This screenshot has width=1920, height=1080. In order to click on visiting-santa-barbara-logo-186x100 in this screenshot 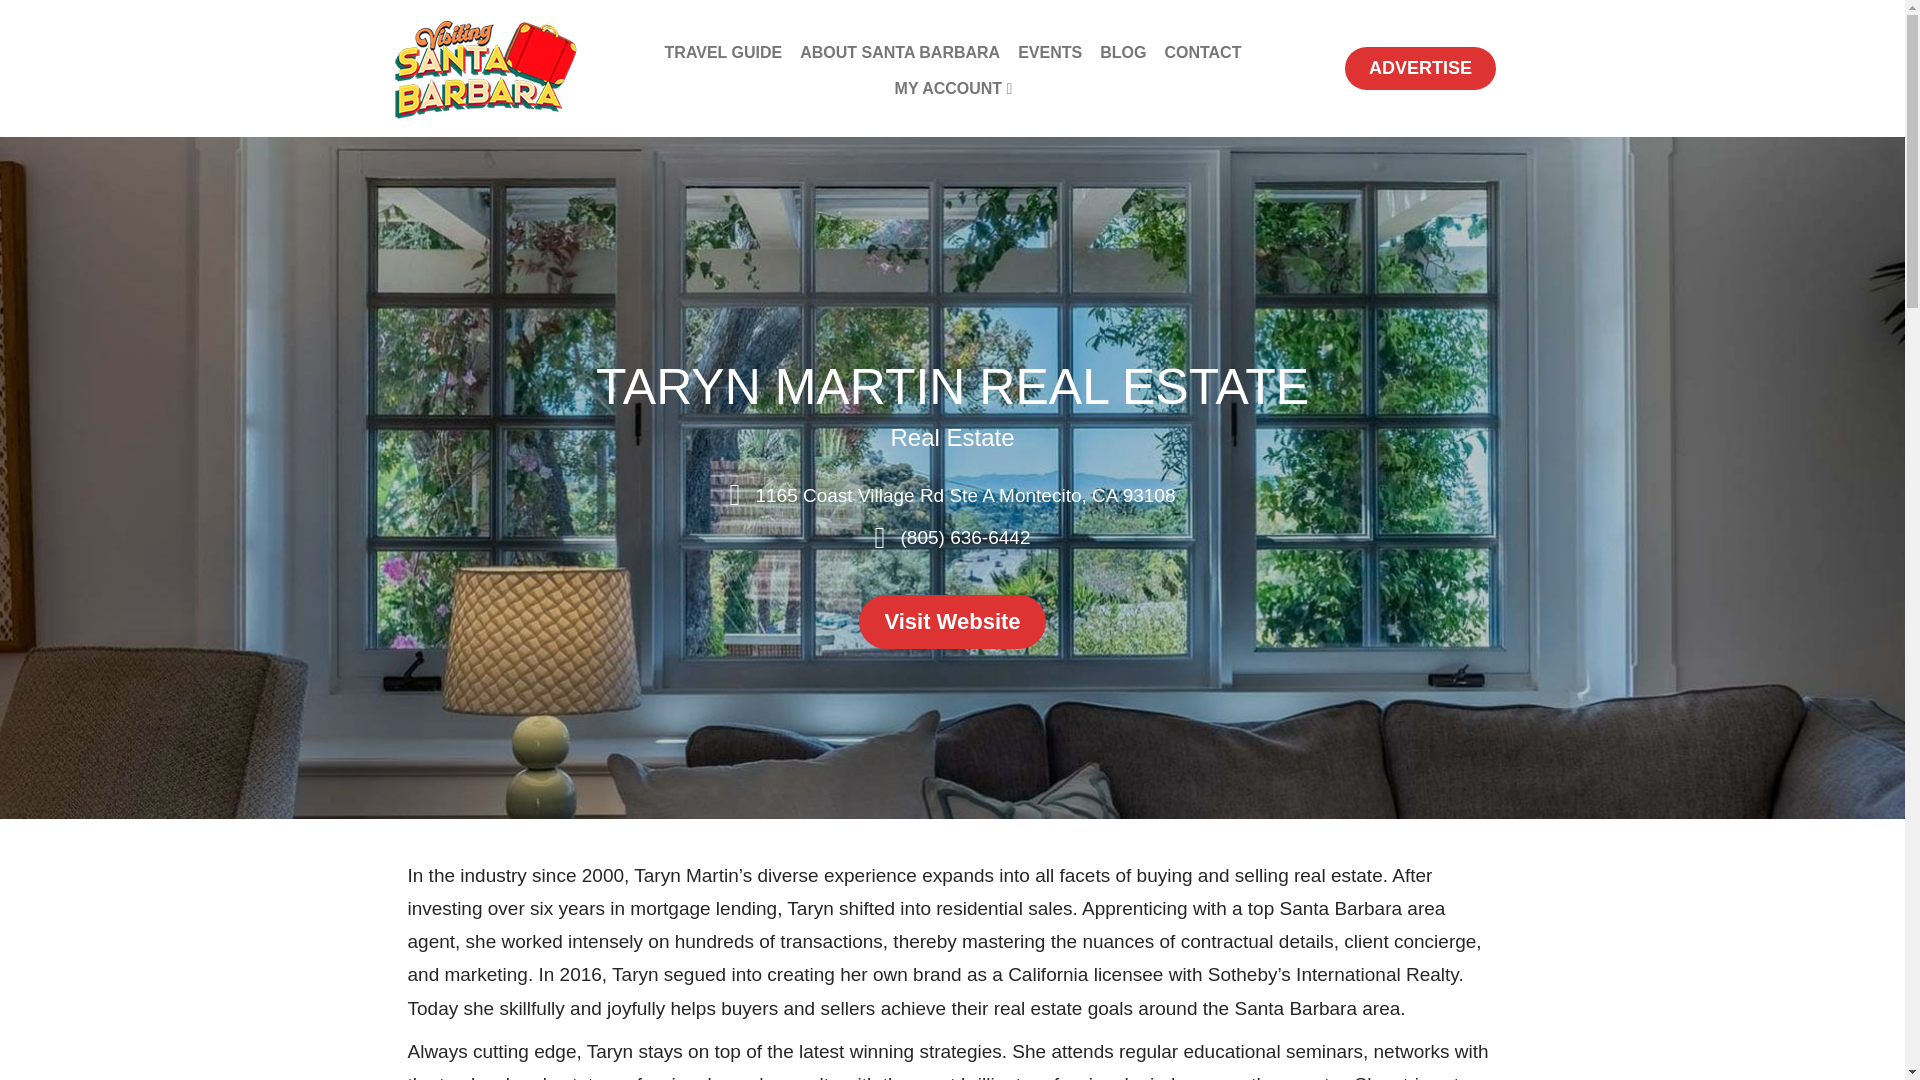, I will do `click(484, 68)`.